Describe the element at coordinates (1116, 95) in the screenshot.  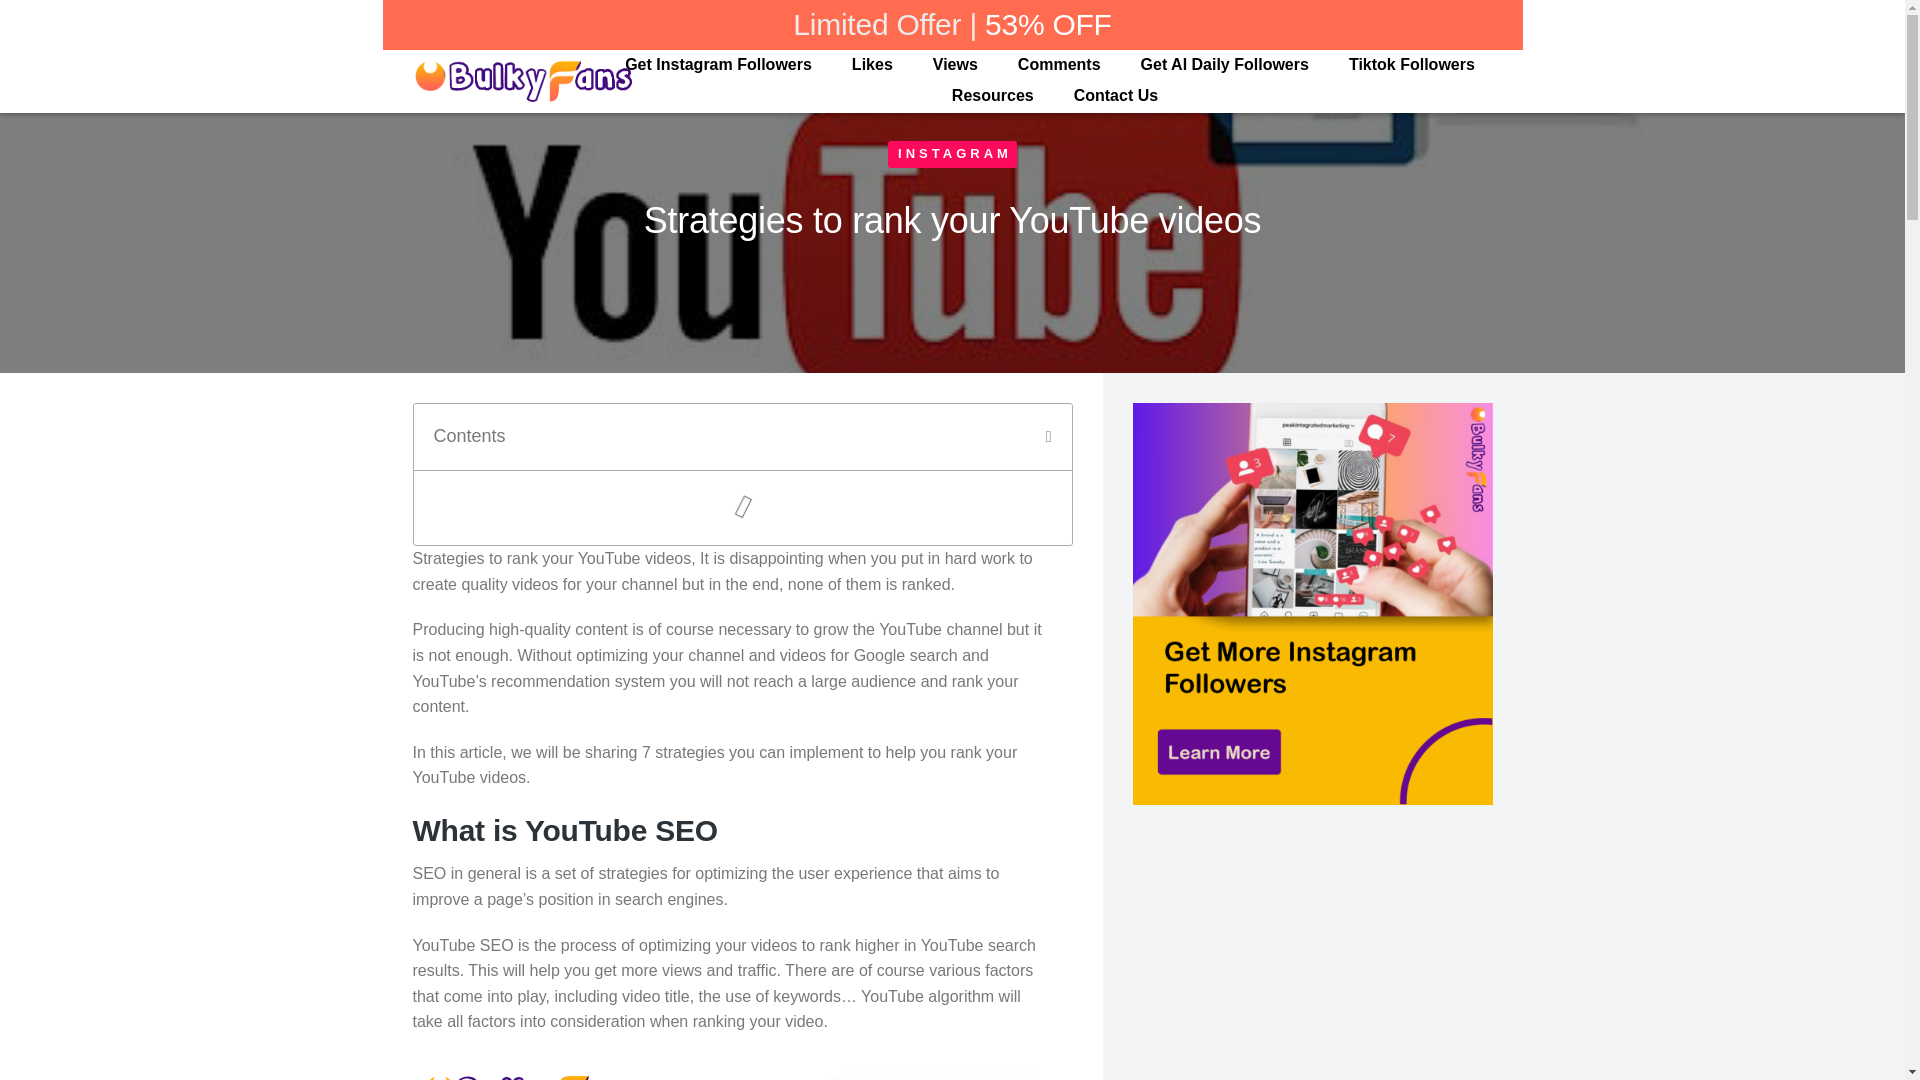
I see `Contact Us` at that location.